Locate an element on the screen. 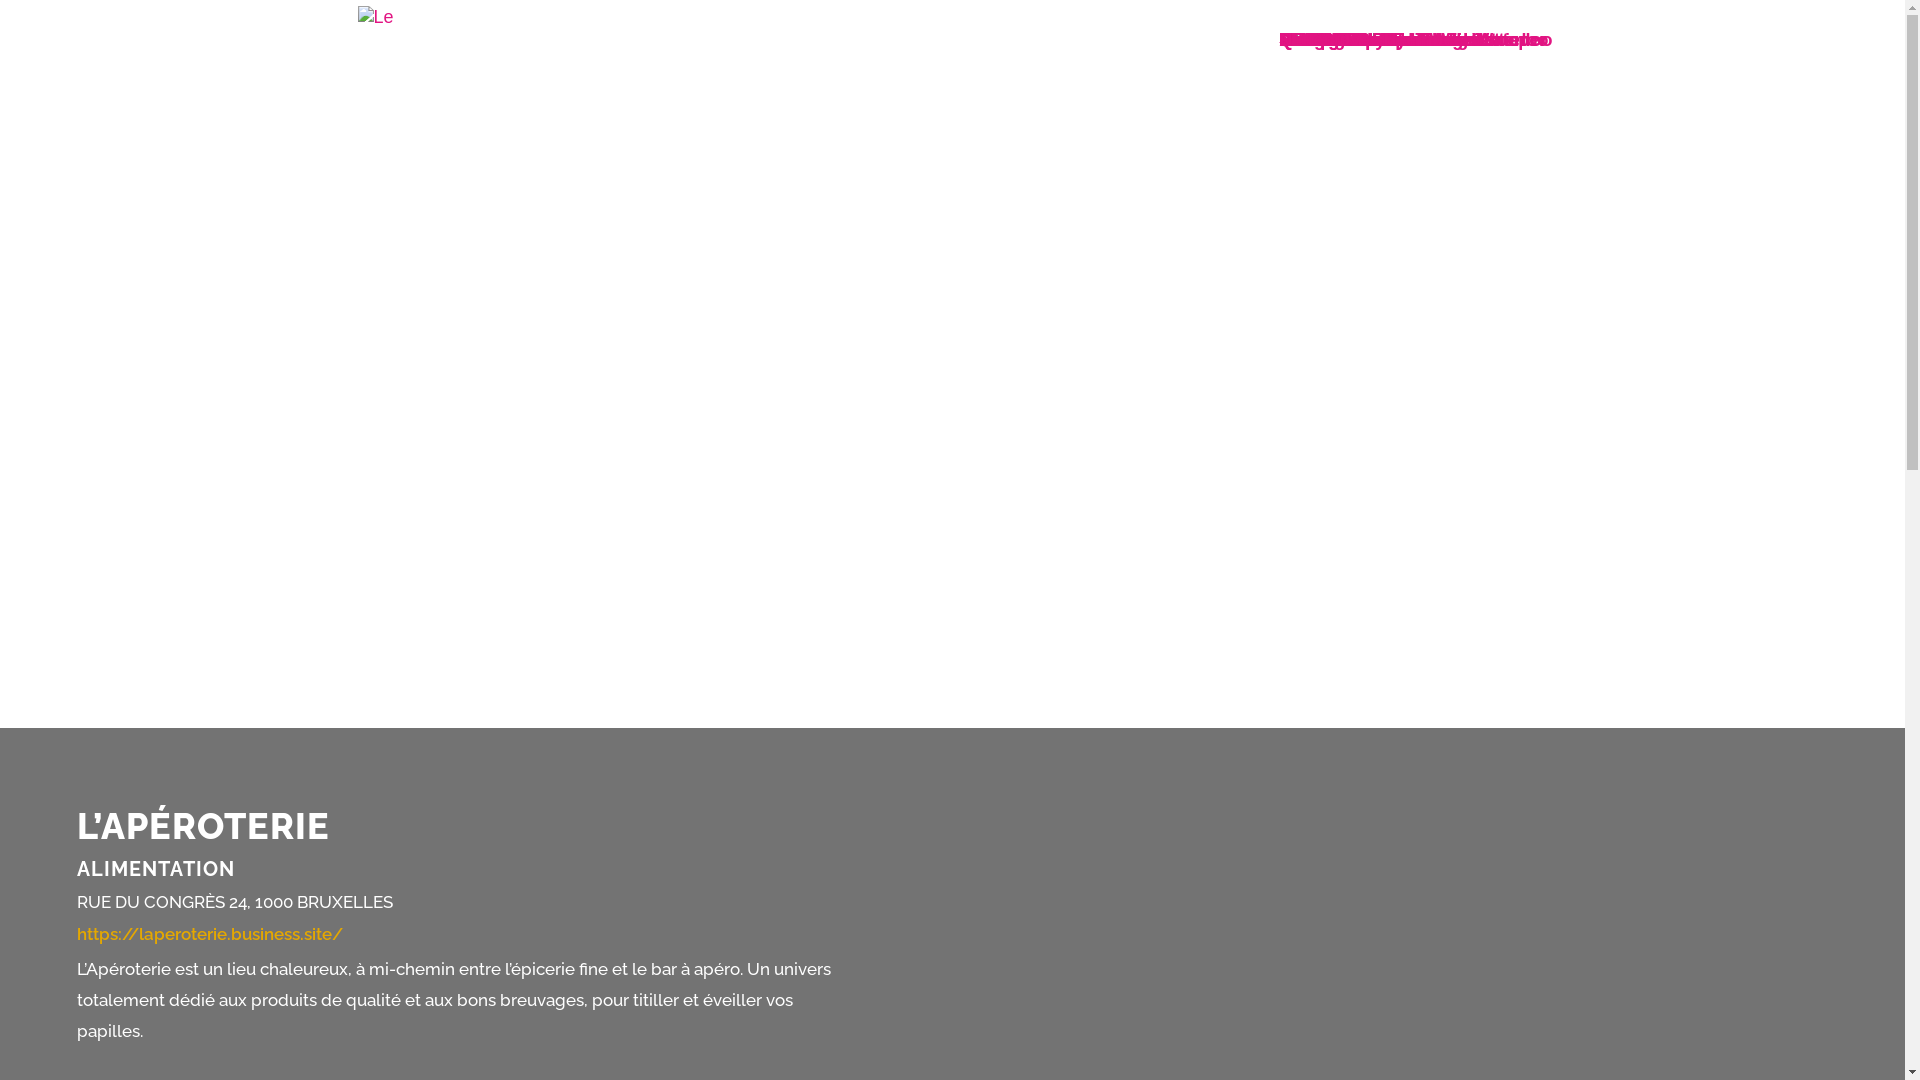  Grand-Place is located at coordinates (1332, 40).